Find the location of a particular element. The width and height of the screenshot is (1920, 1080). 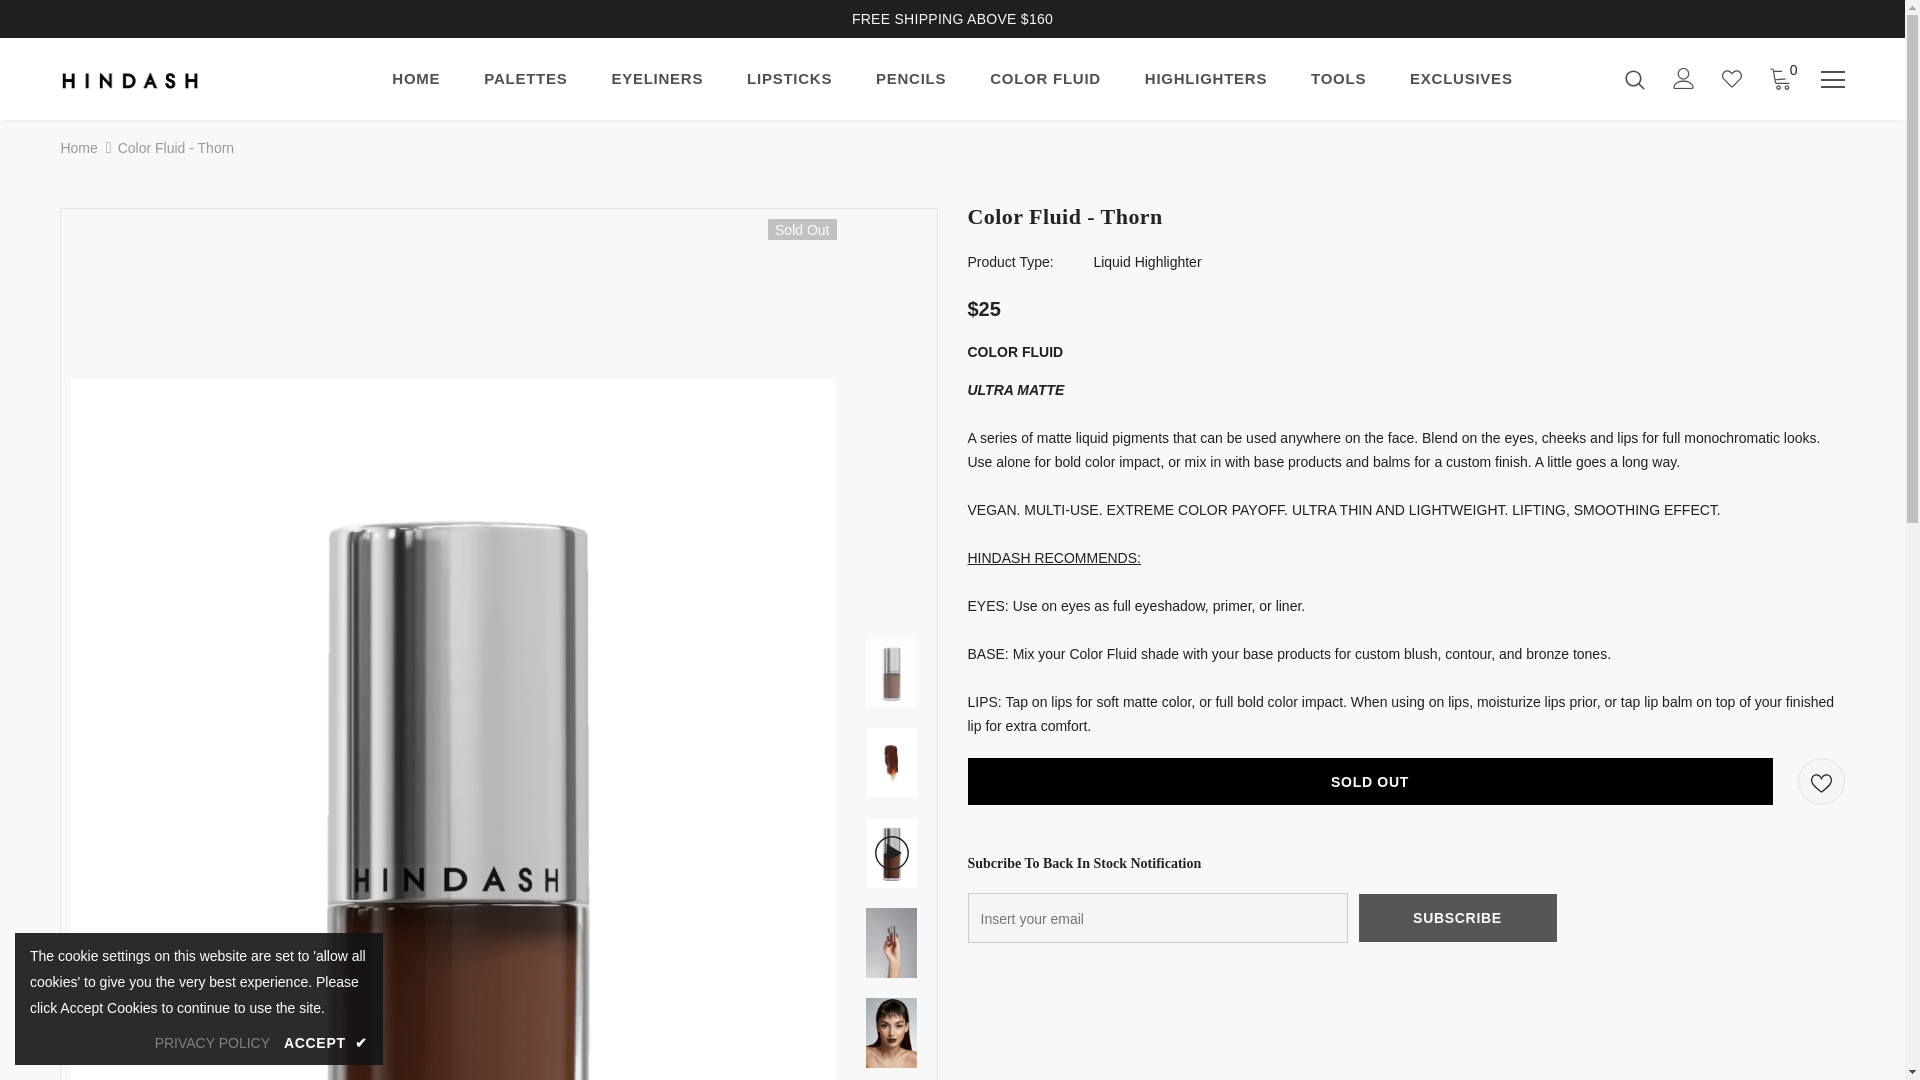

EYELINERS is located at coordinates (656, 84).